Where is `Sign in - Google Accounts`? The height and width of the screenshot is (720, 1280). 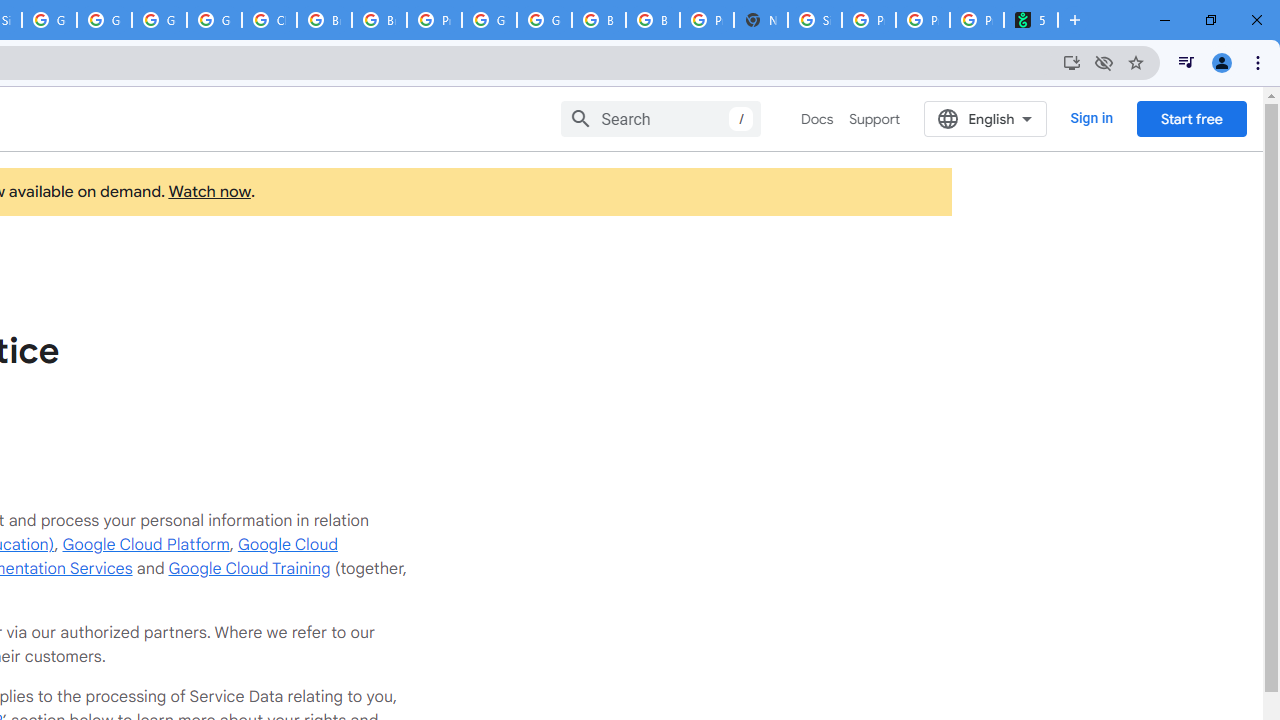 Sign in - Google Accounts is located at coordinates (815, 20).